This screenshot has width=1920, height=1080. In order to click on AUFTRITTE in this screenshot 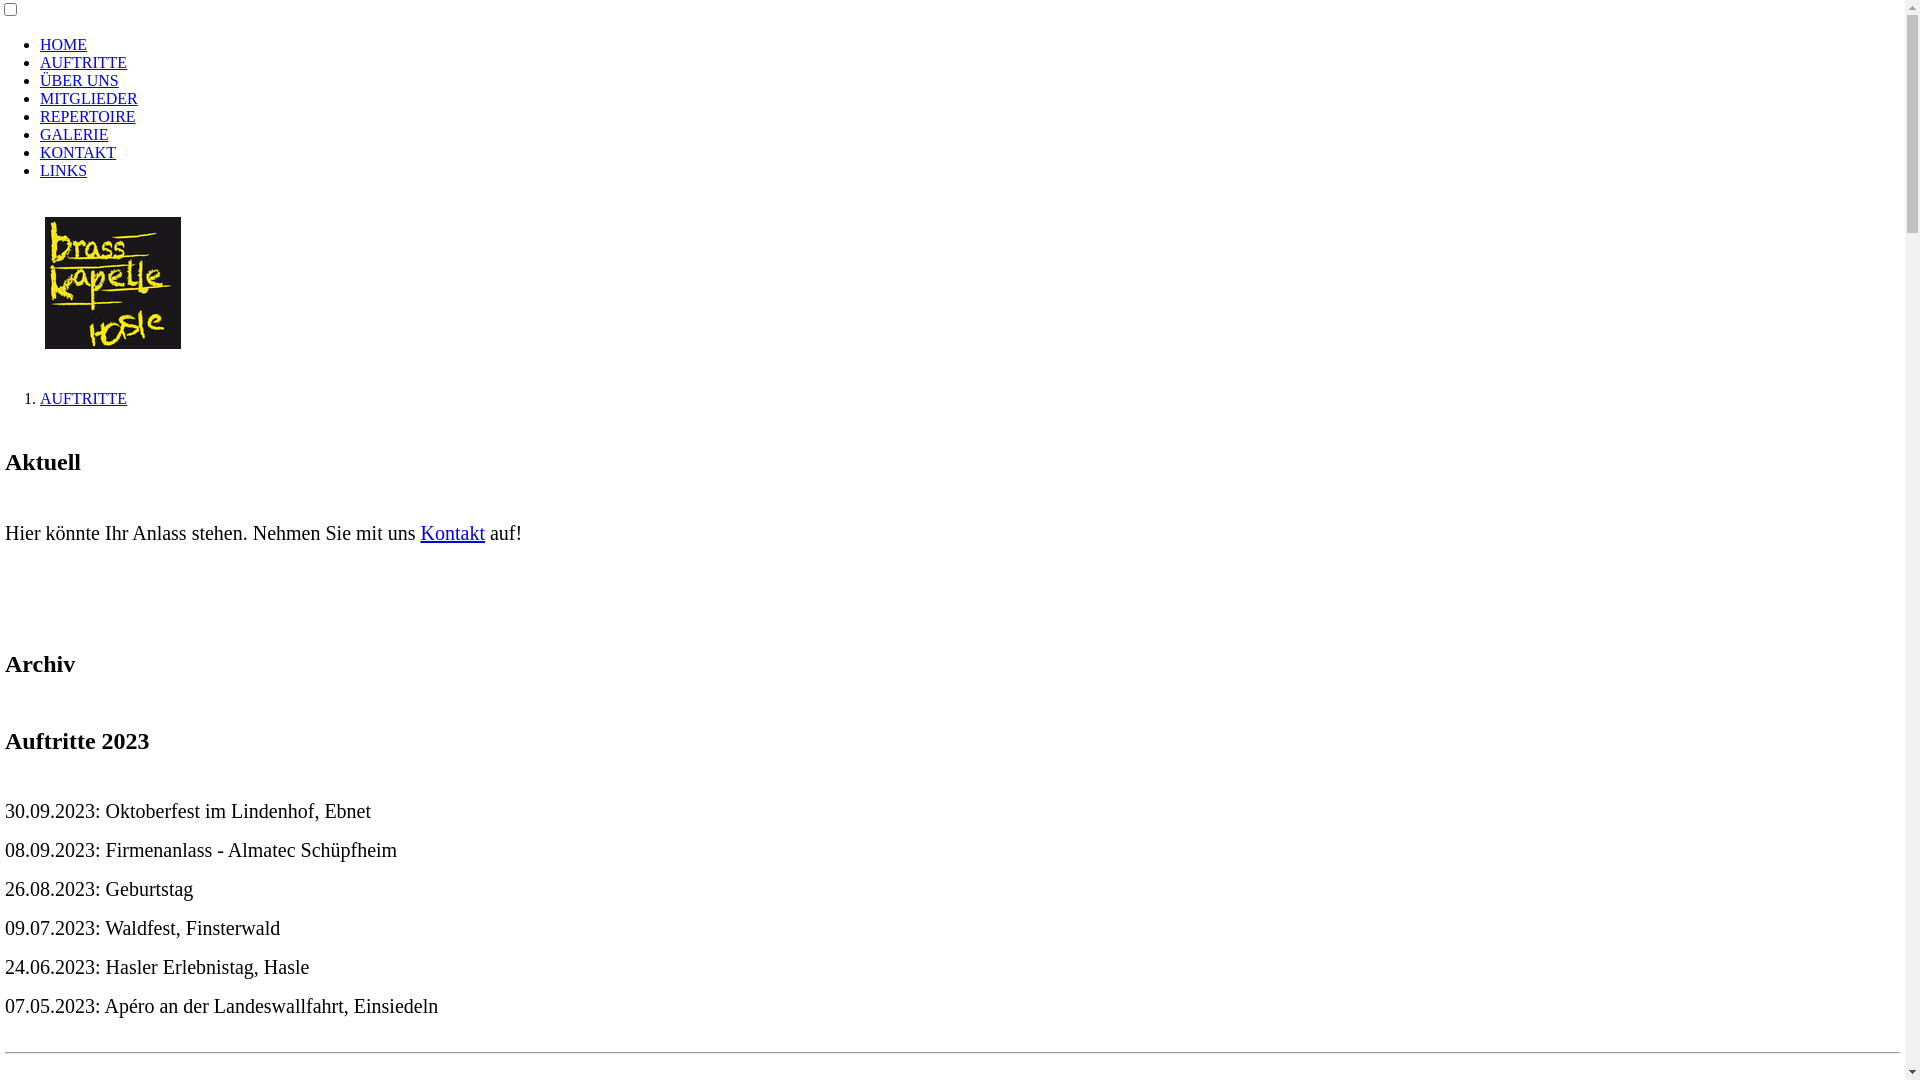, I will do `click(84, 398)`.